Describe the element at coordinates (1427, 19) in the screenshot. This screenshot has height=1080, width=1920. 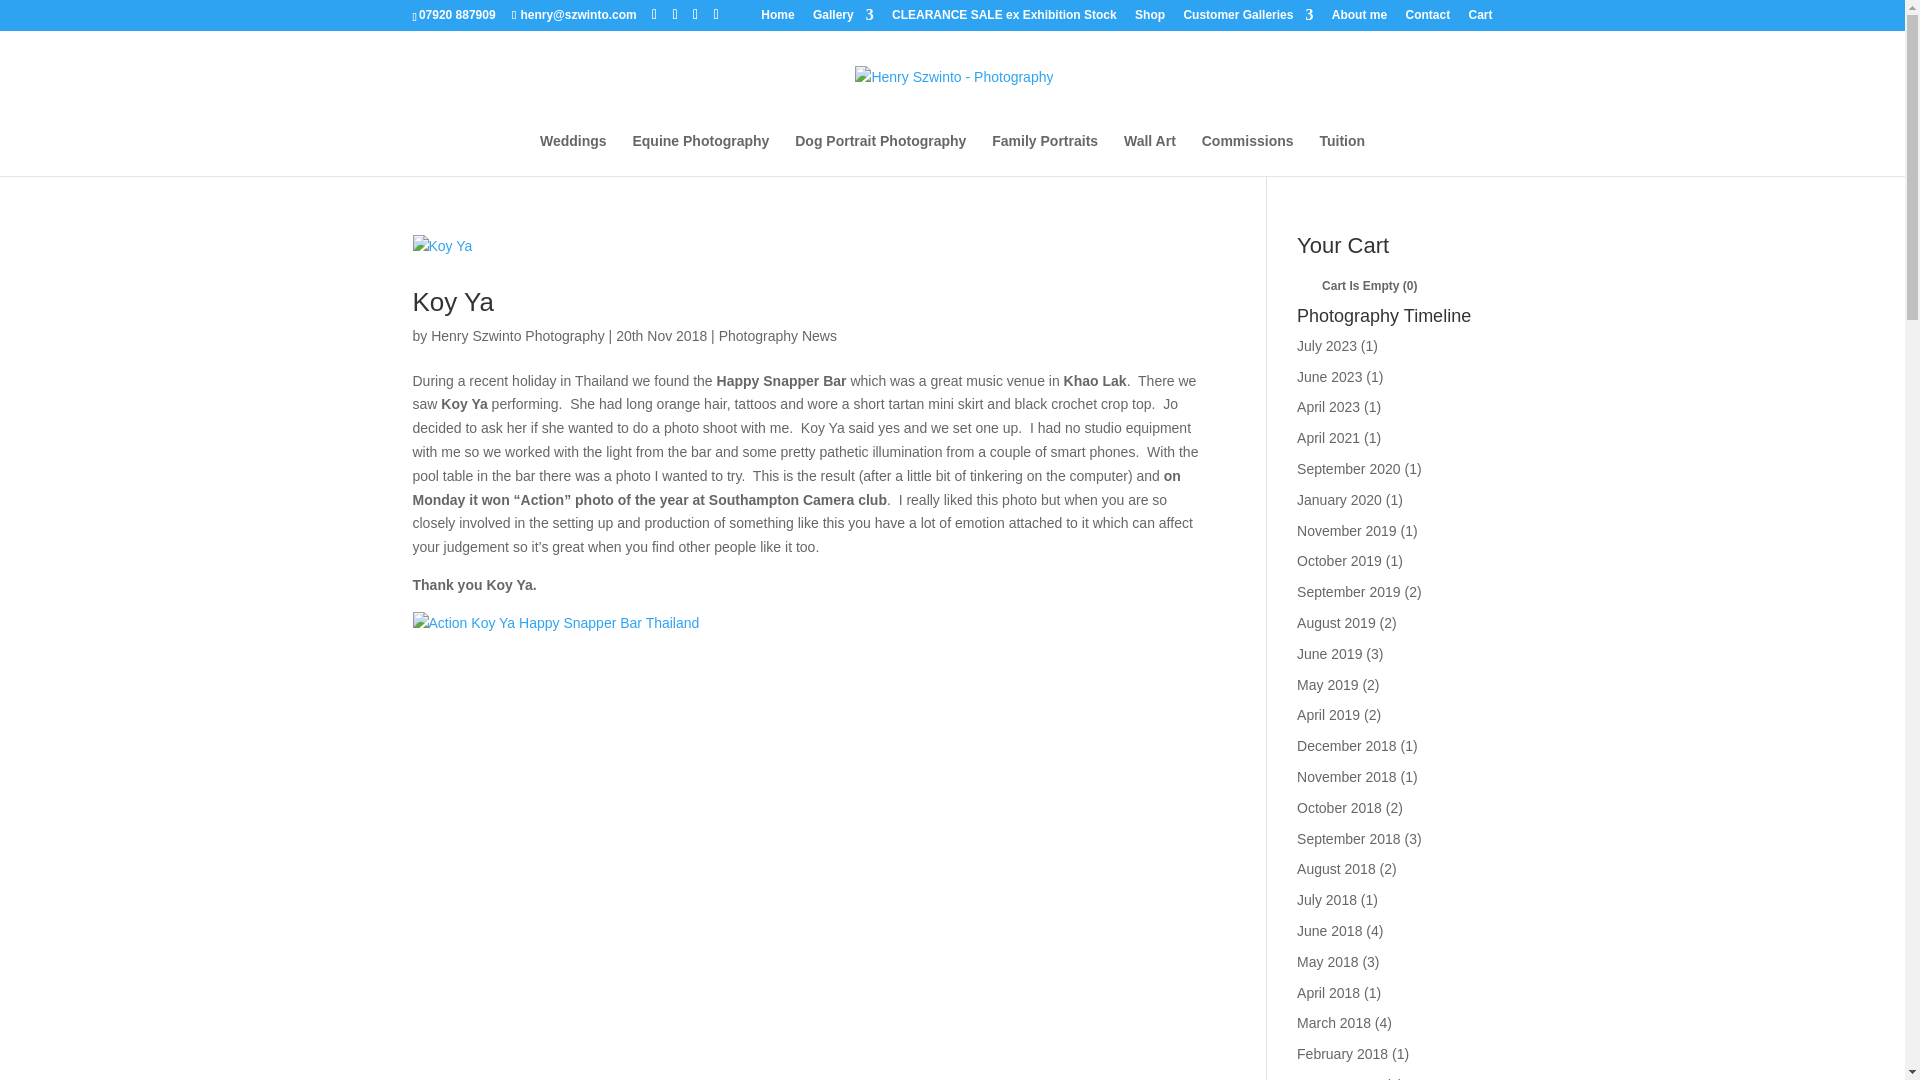
I see `Contact` at that location.